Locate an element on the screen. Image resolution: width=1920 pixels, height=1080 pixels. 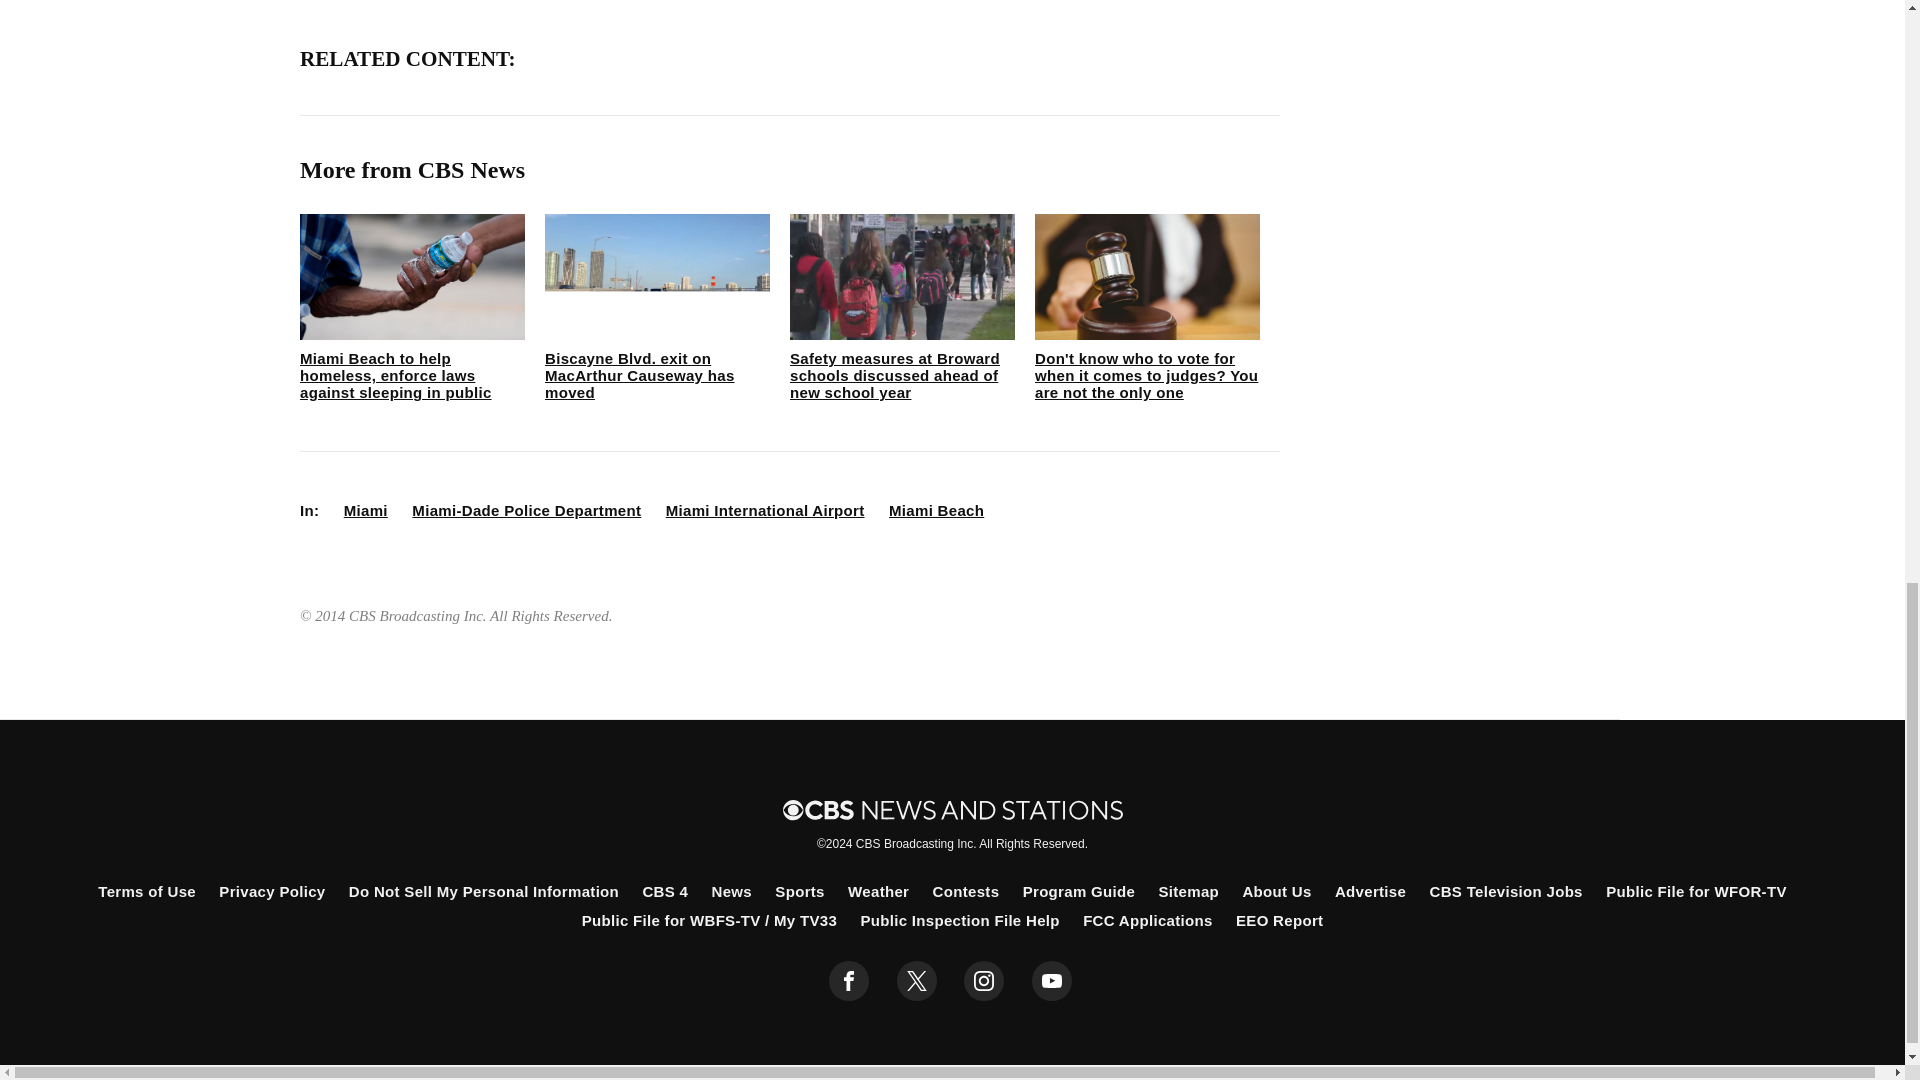
youtube is located at coordinates (1052, 981).